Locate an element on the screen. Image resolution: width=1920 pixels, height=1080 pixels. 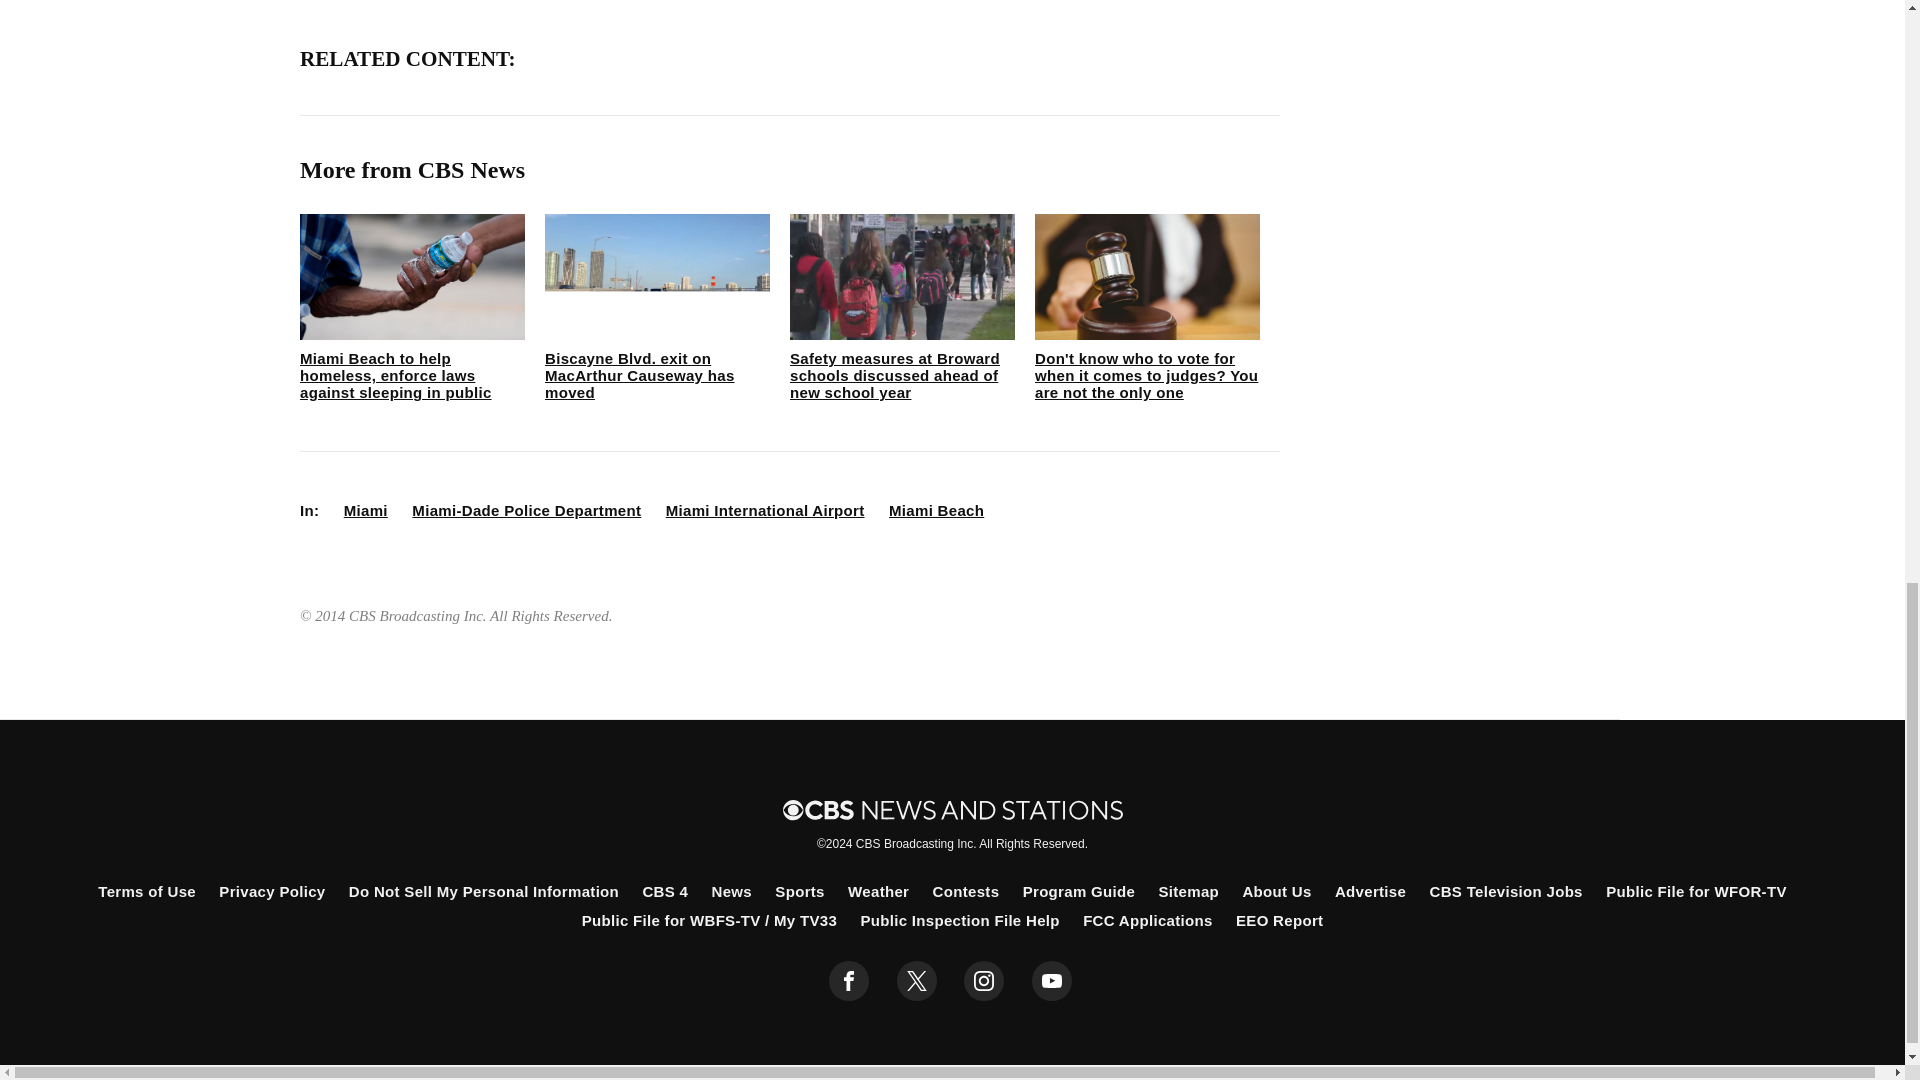
youtube is located at coordinates (1052, 981).